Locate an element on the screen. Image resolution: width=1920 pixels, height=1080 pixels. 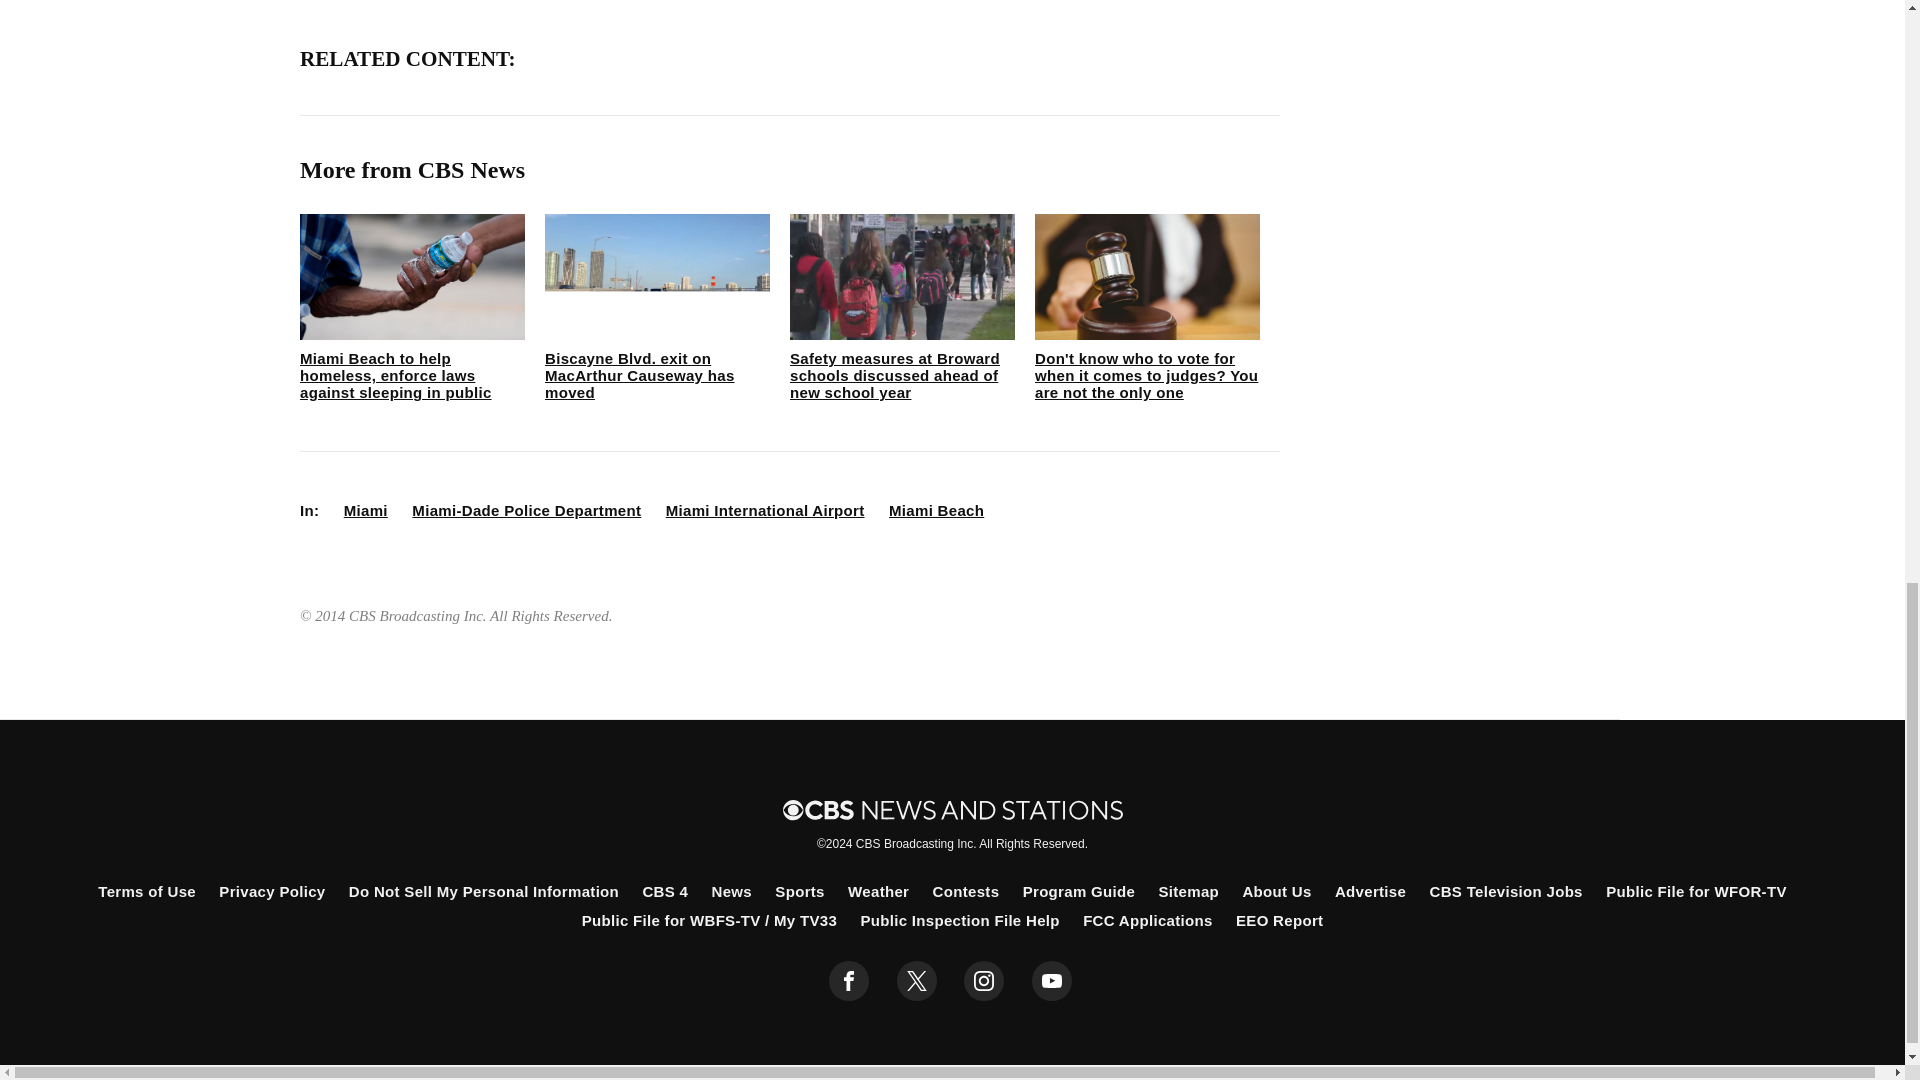
youtube is located at coordinates (1052, 981).